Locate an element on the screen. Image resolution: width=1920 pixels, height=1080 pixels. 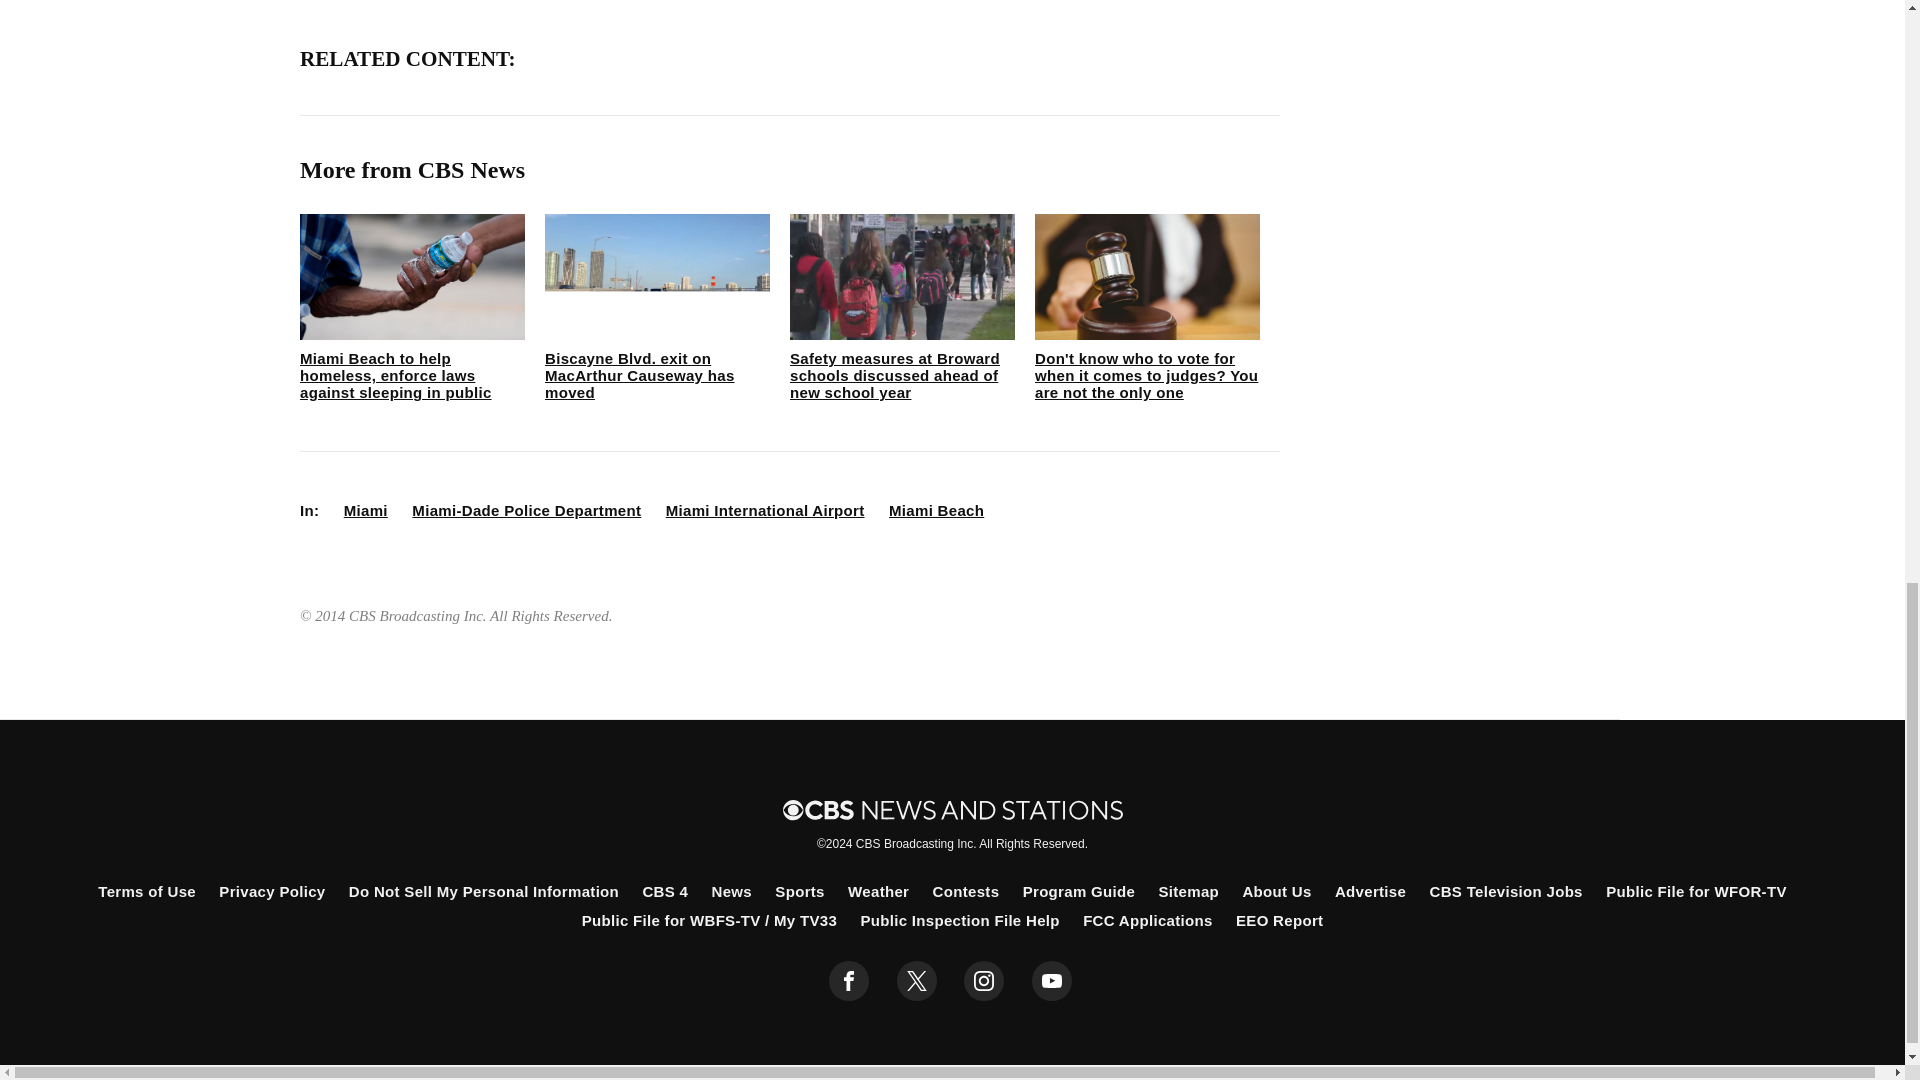
youtube is located at coordinates (1052, 981).